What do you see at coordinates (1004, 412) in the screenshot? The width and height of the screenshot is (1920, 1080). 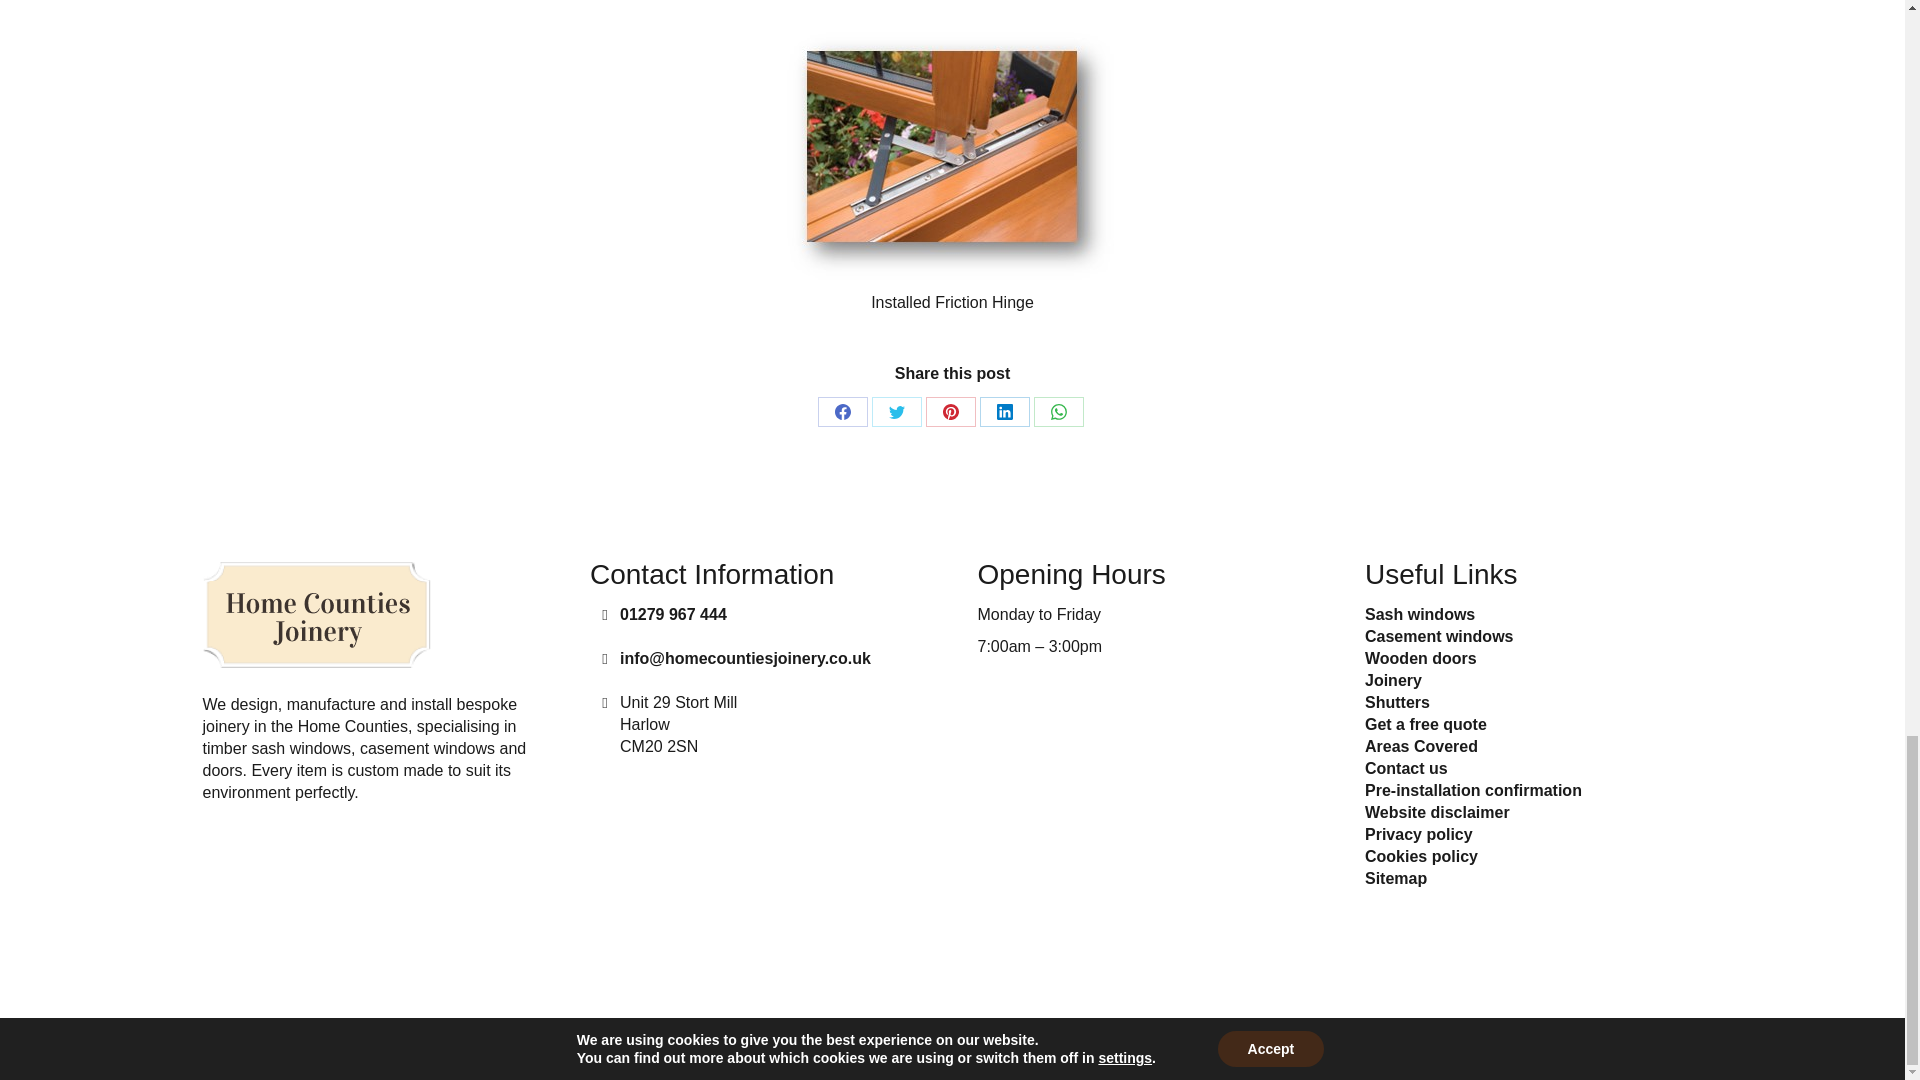 I see `LinkedIn` at bounding box center [1004, 412].